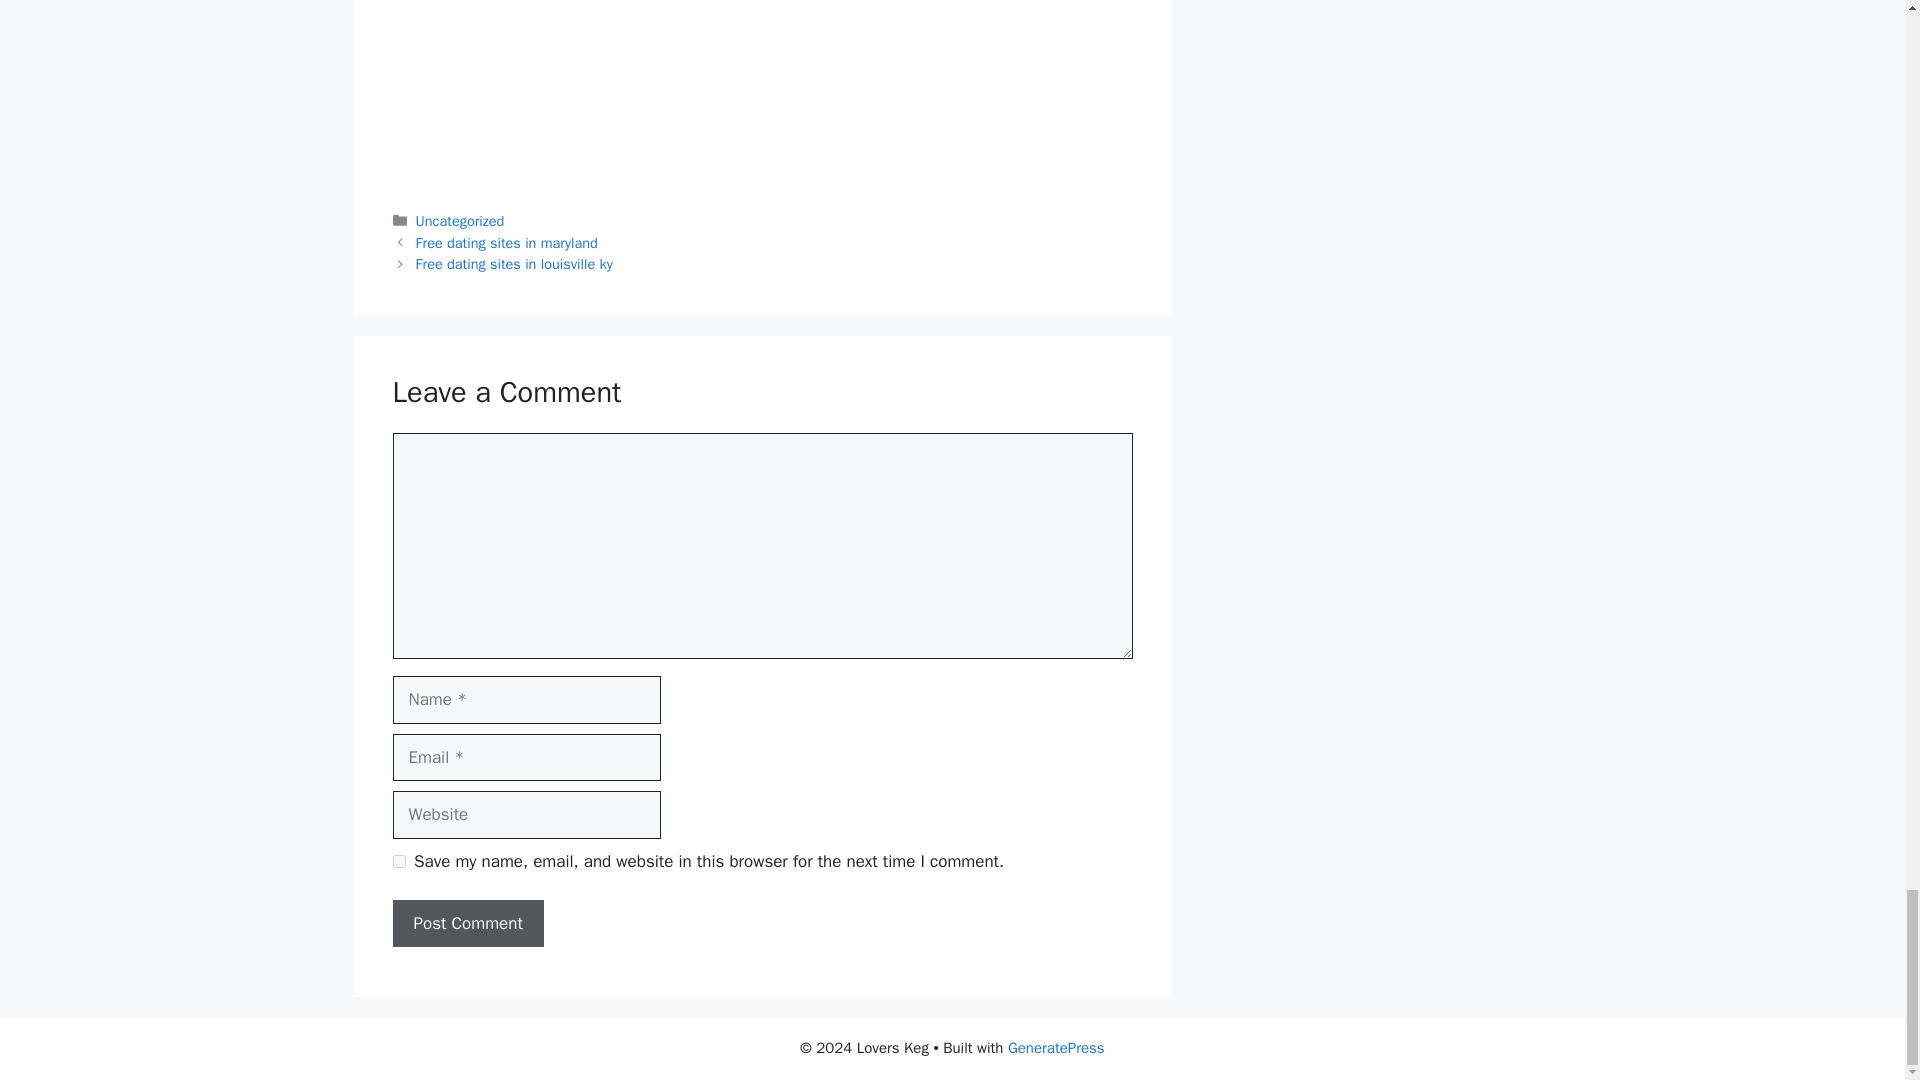 This screenshot has height=1080, width=1920. What do you see at coordinates (398, 862) in the screenshot?
I see `yes` at bounding box center [398, 862].